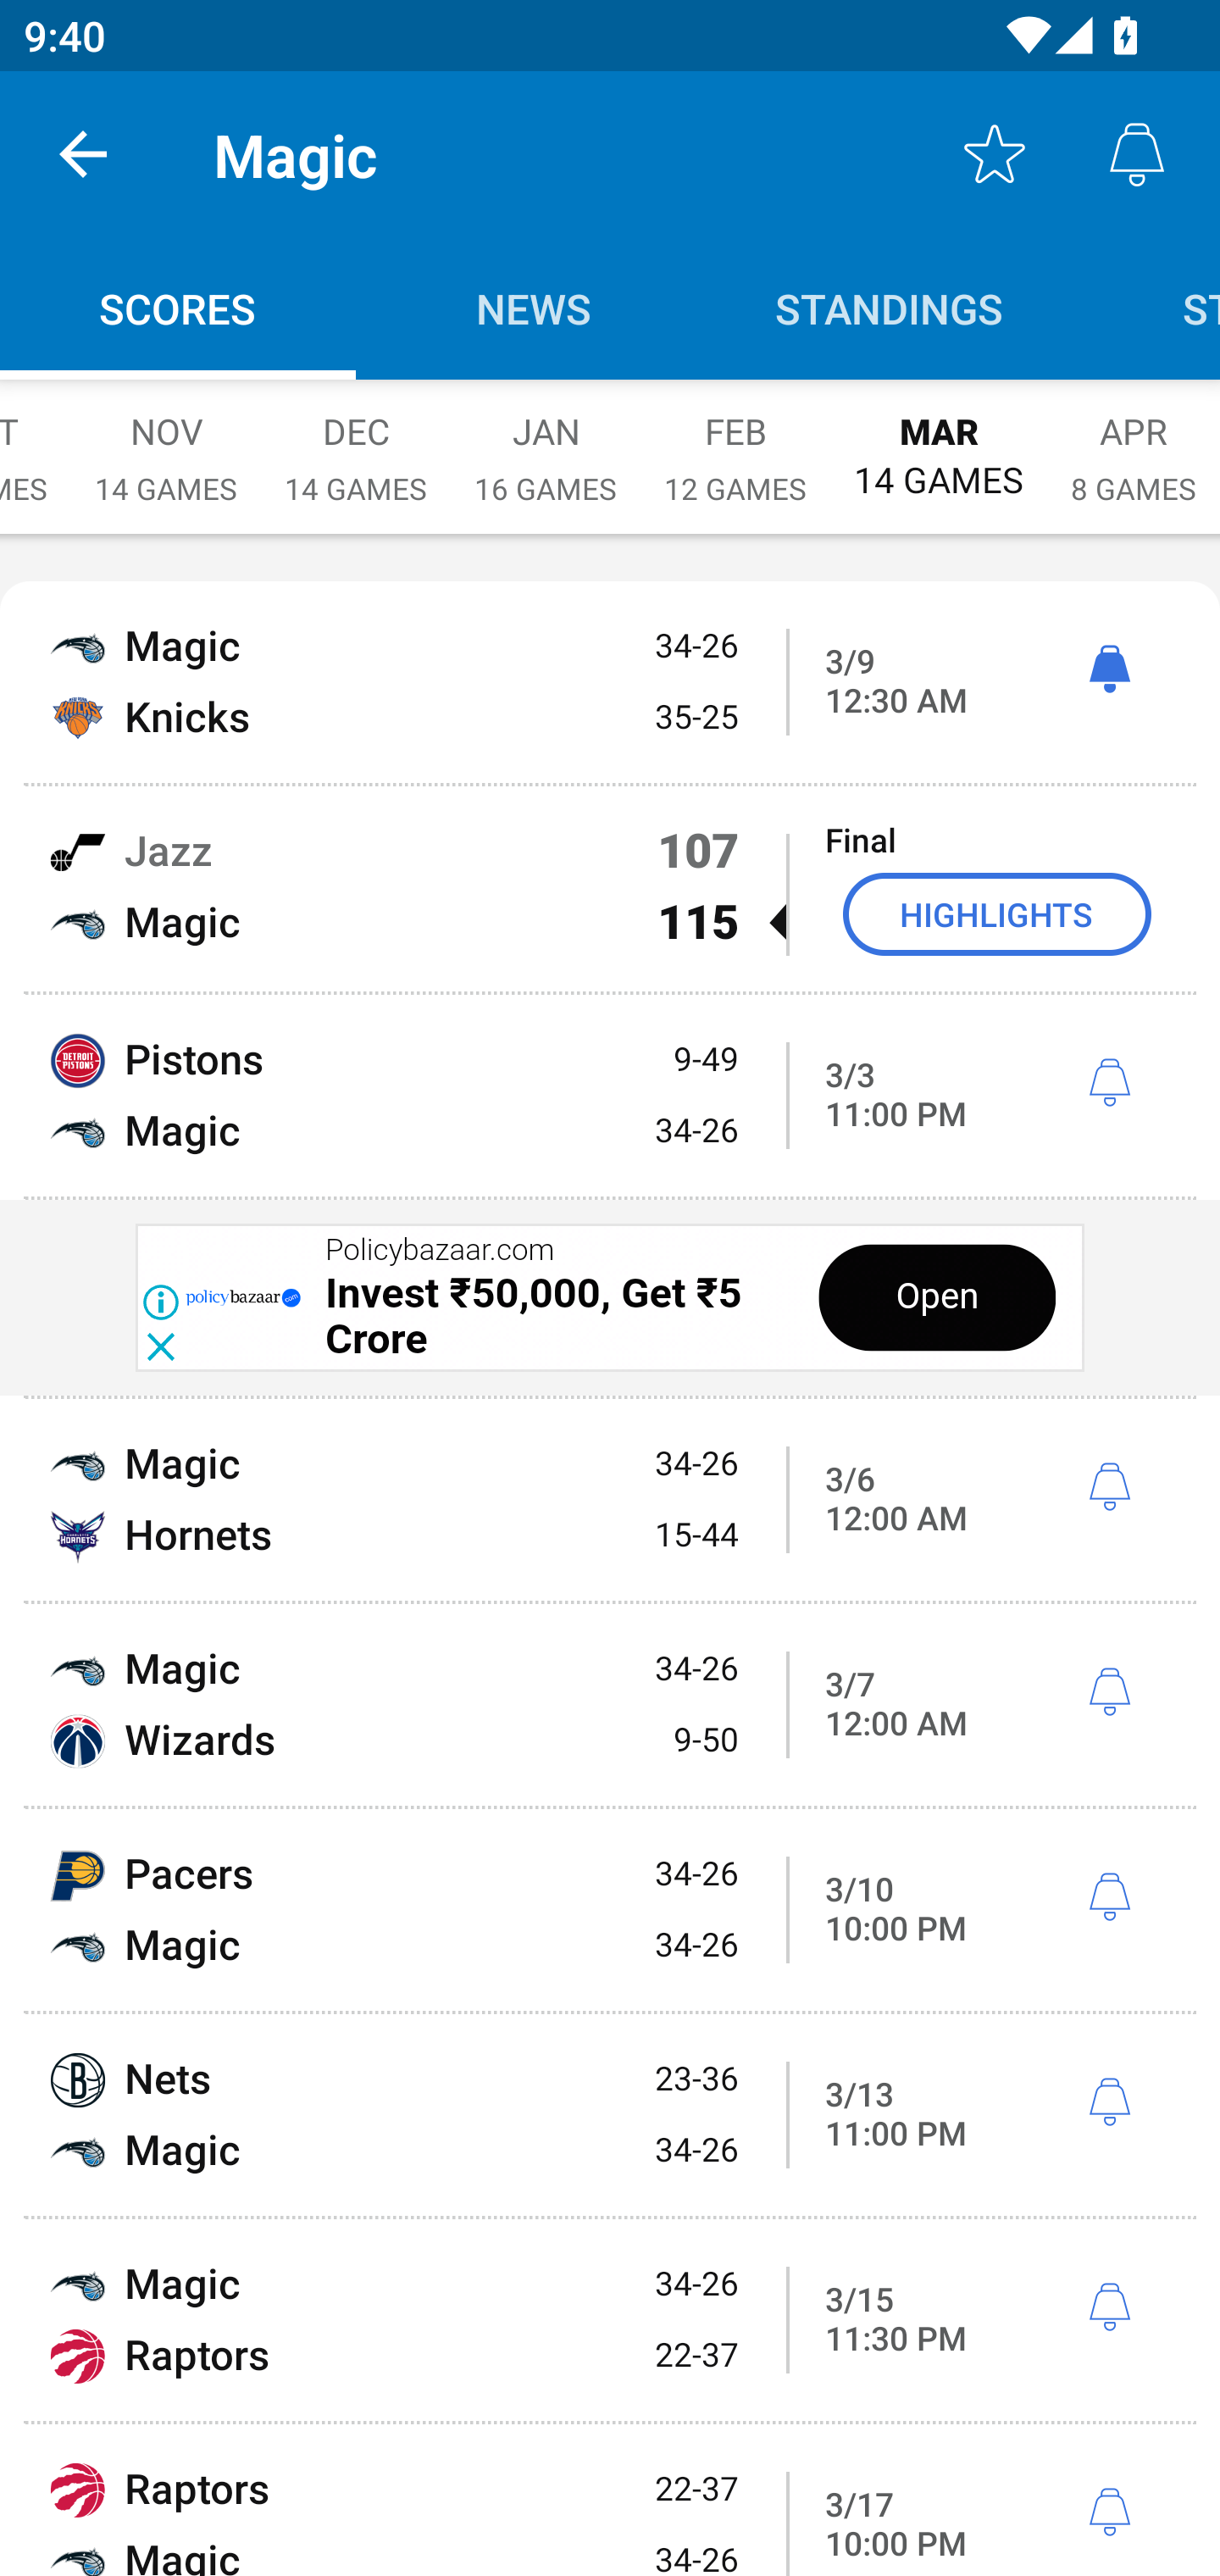 This screenshot has height=2576, width=1220. What do you see at coordinates (890, 307) in the screenshot?
I see `Standings STANDINGS` at bounding box center [890, 307].